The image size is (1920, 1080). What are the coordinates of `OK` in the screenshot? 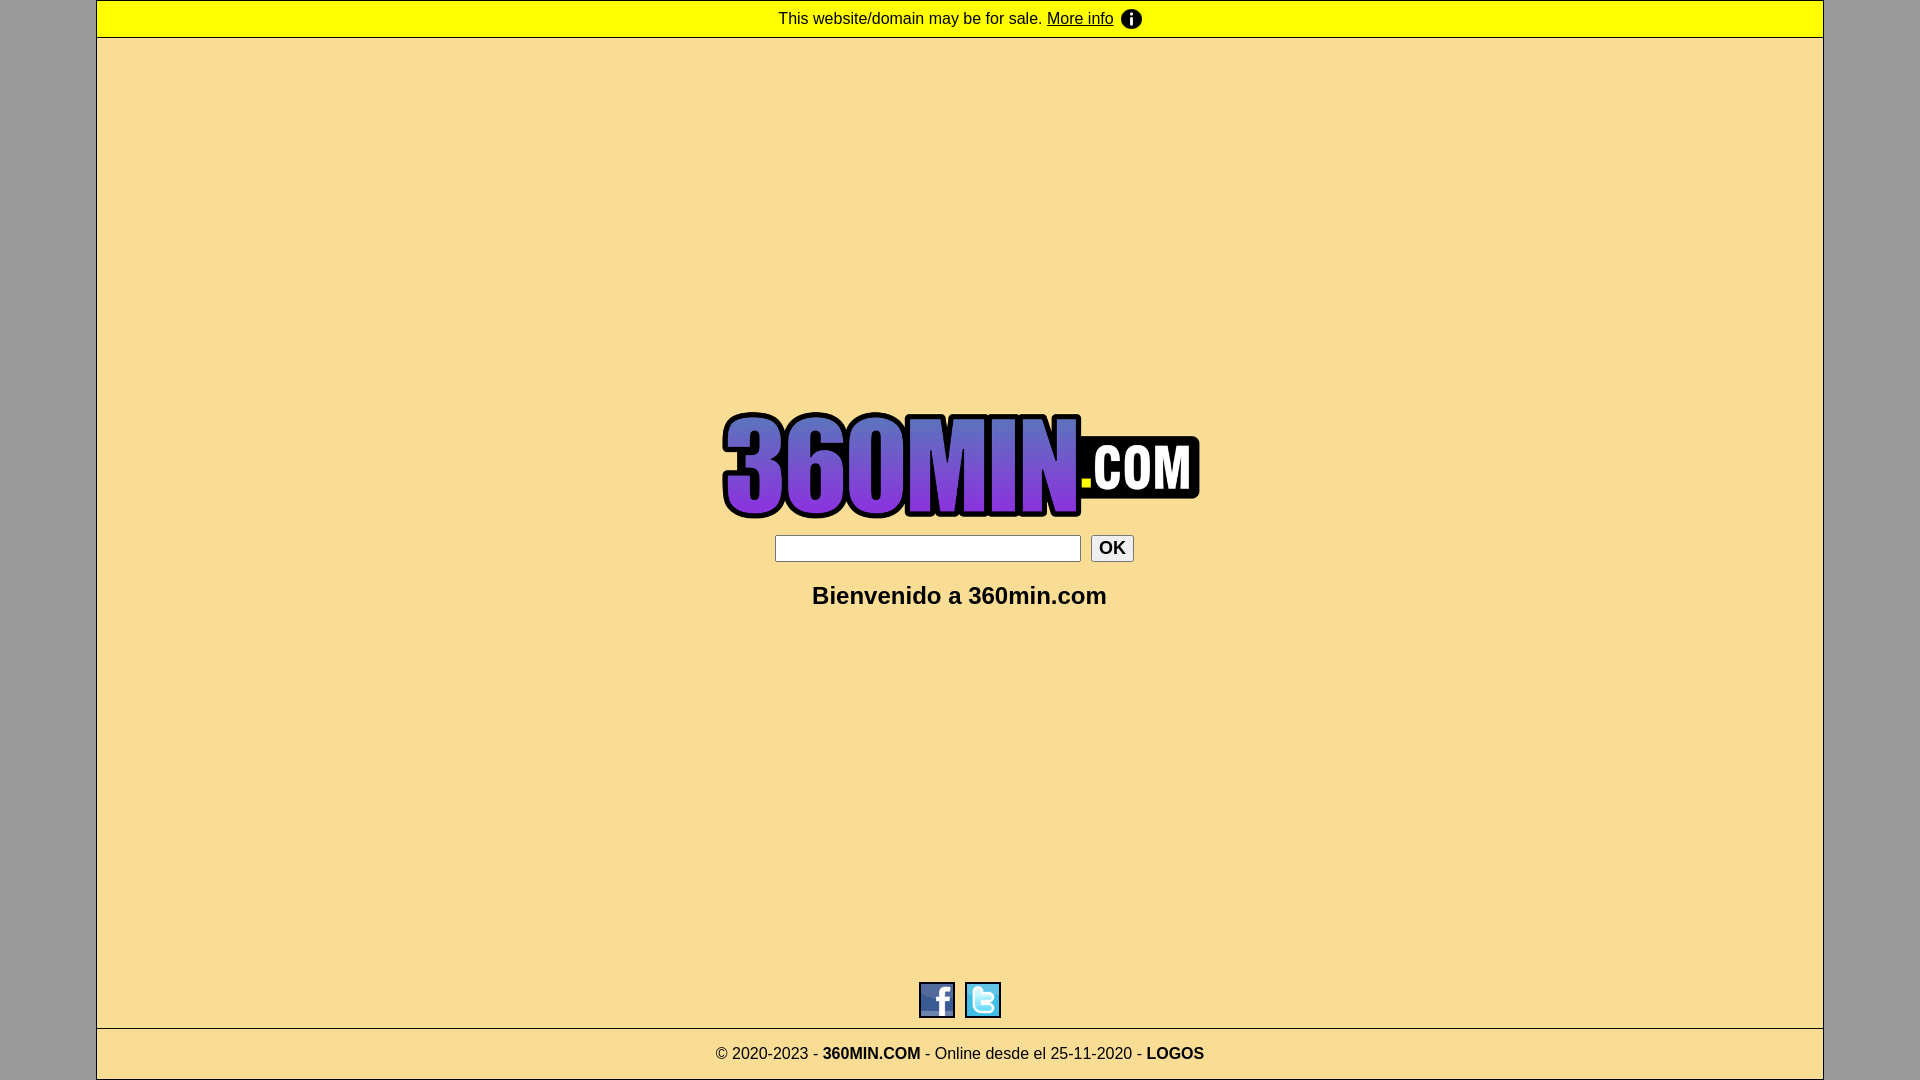 It's located at (1112, 548).